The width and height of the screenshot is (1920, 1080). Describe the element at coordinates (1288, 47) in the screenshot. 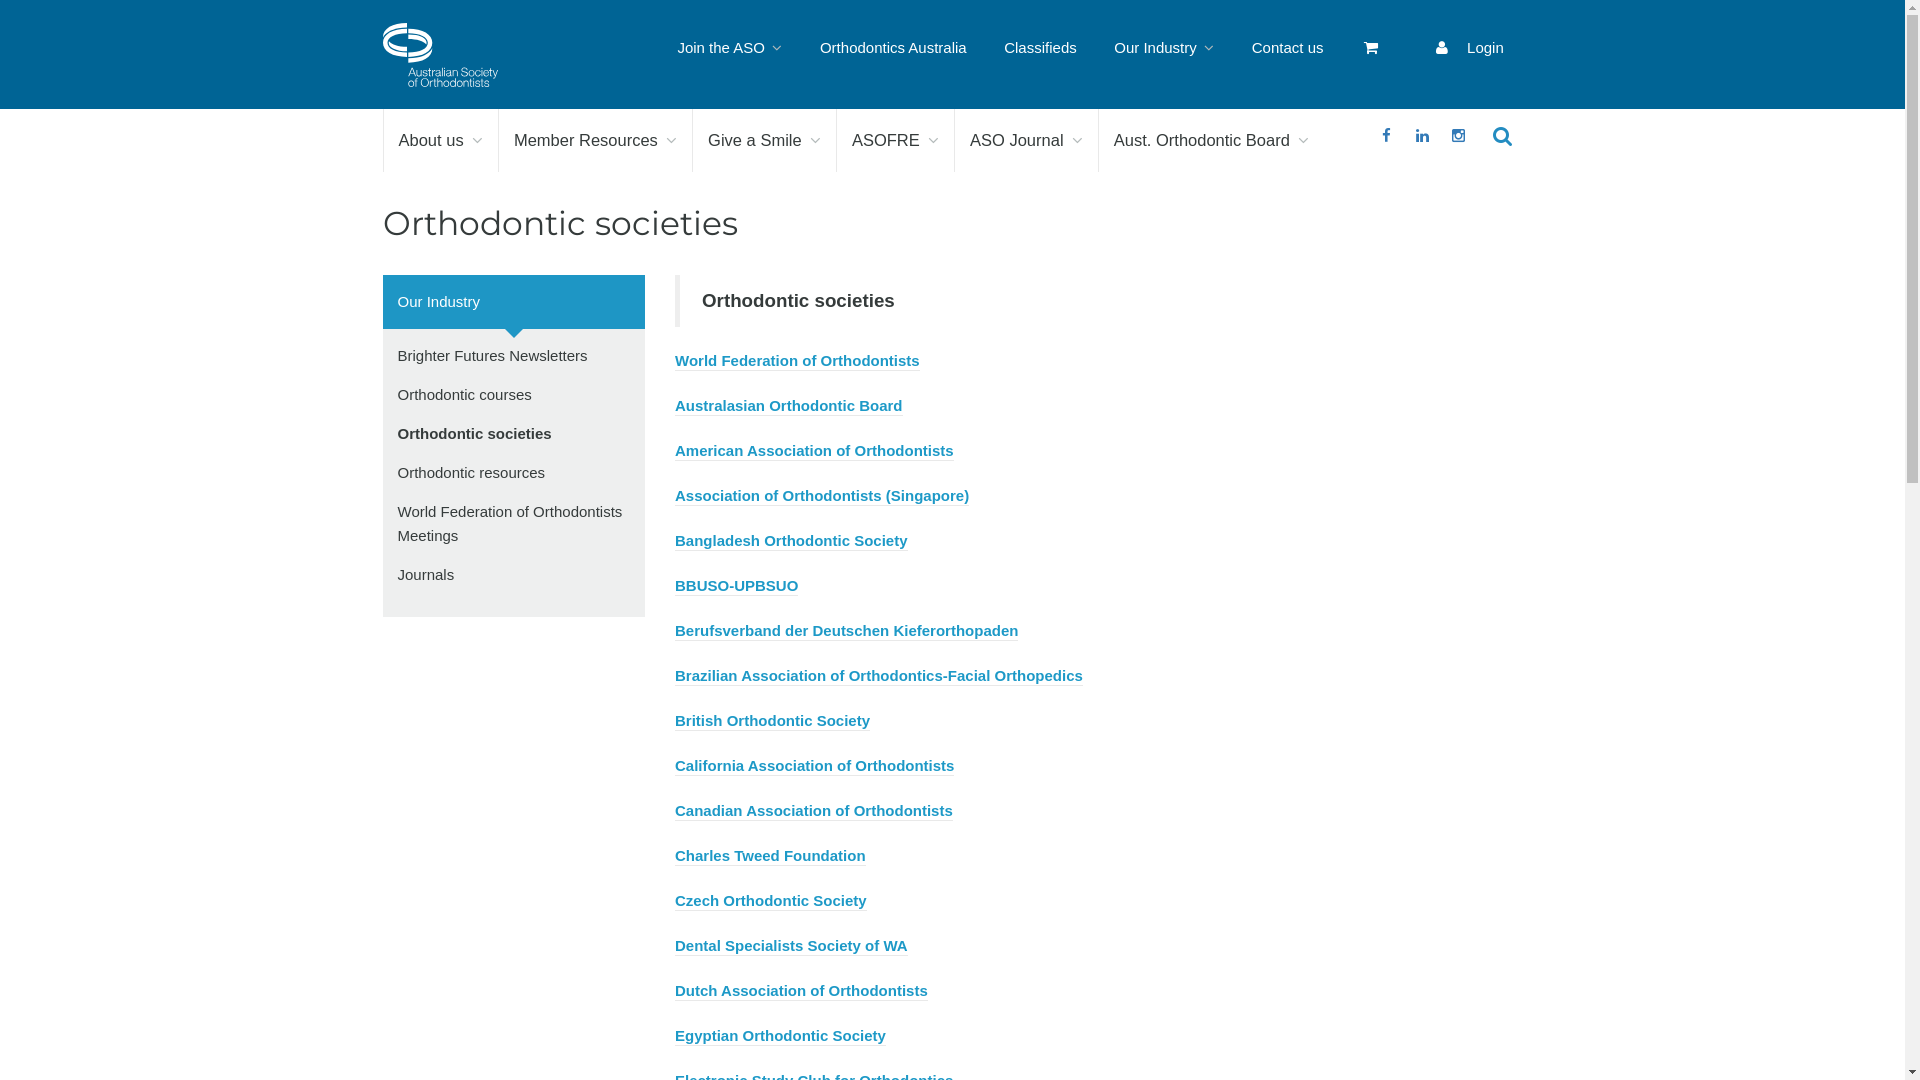

I see `Contact us` at that location.